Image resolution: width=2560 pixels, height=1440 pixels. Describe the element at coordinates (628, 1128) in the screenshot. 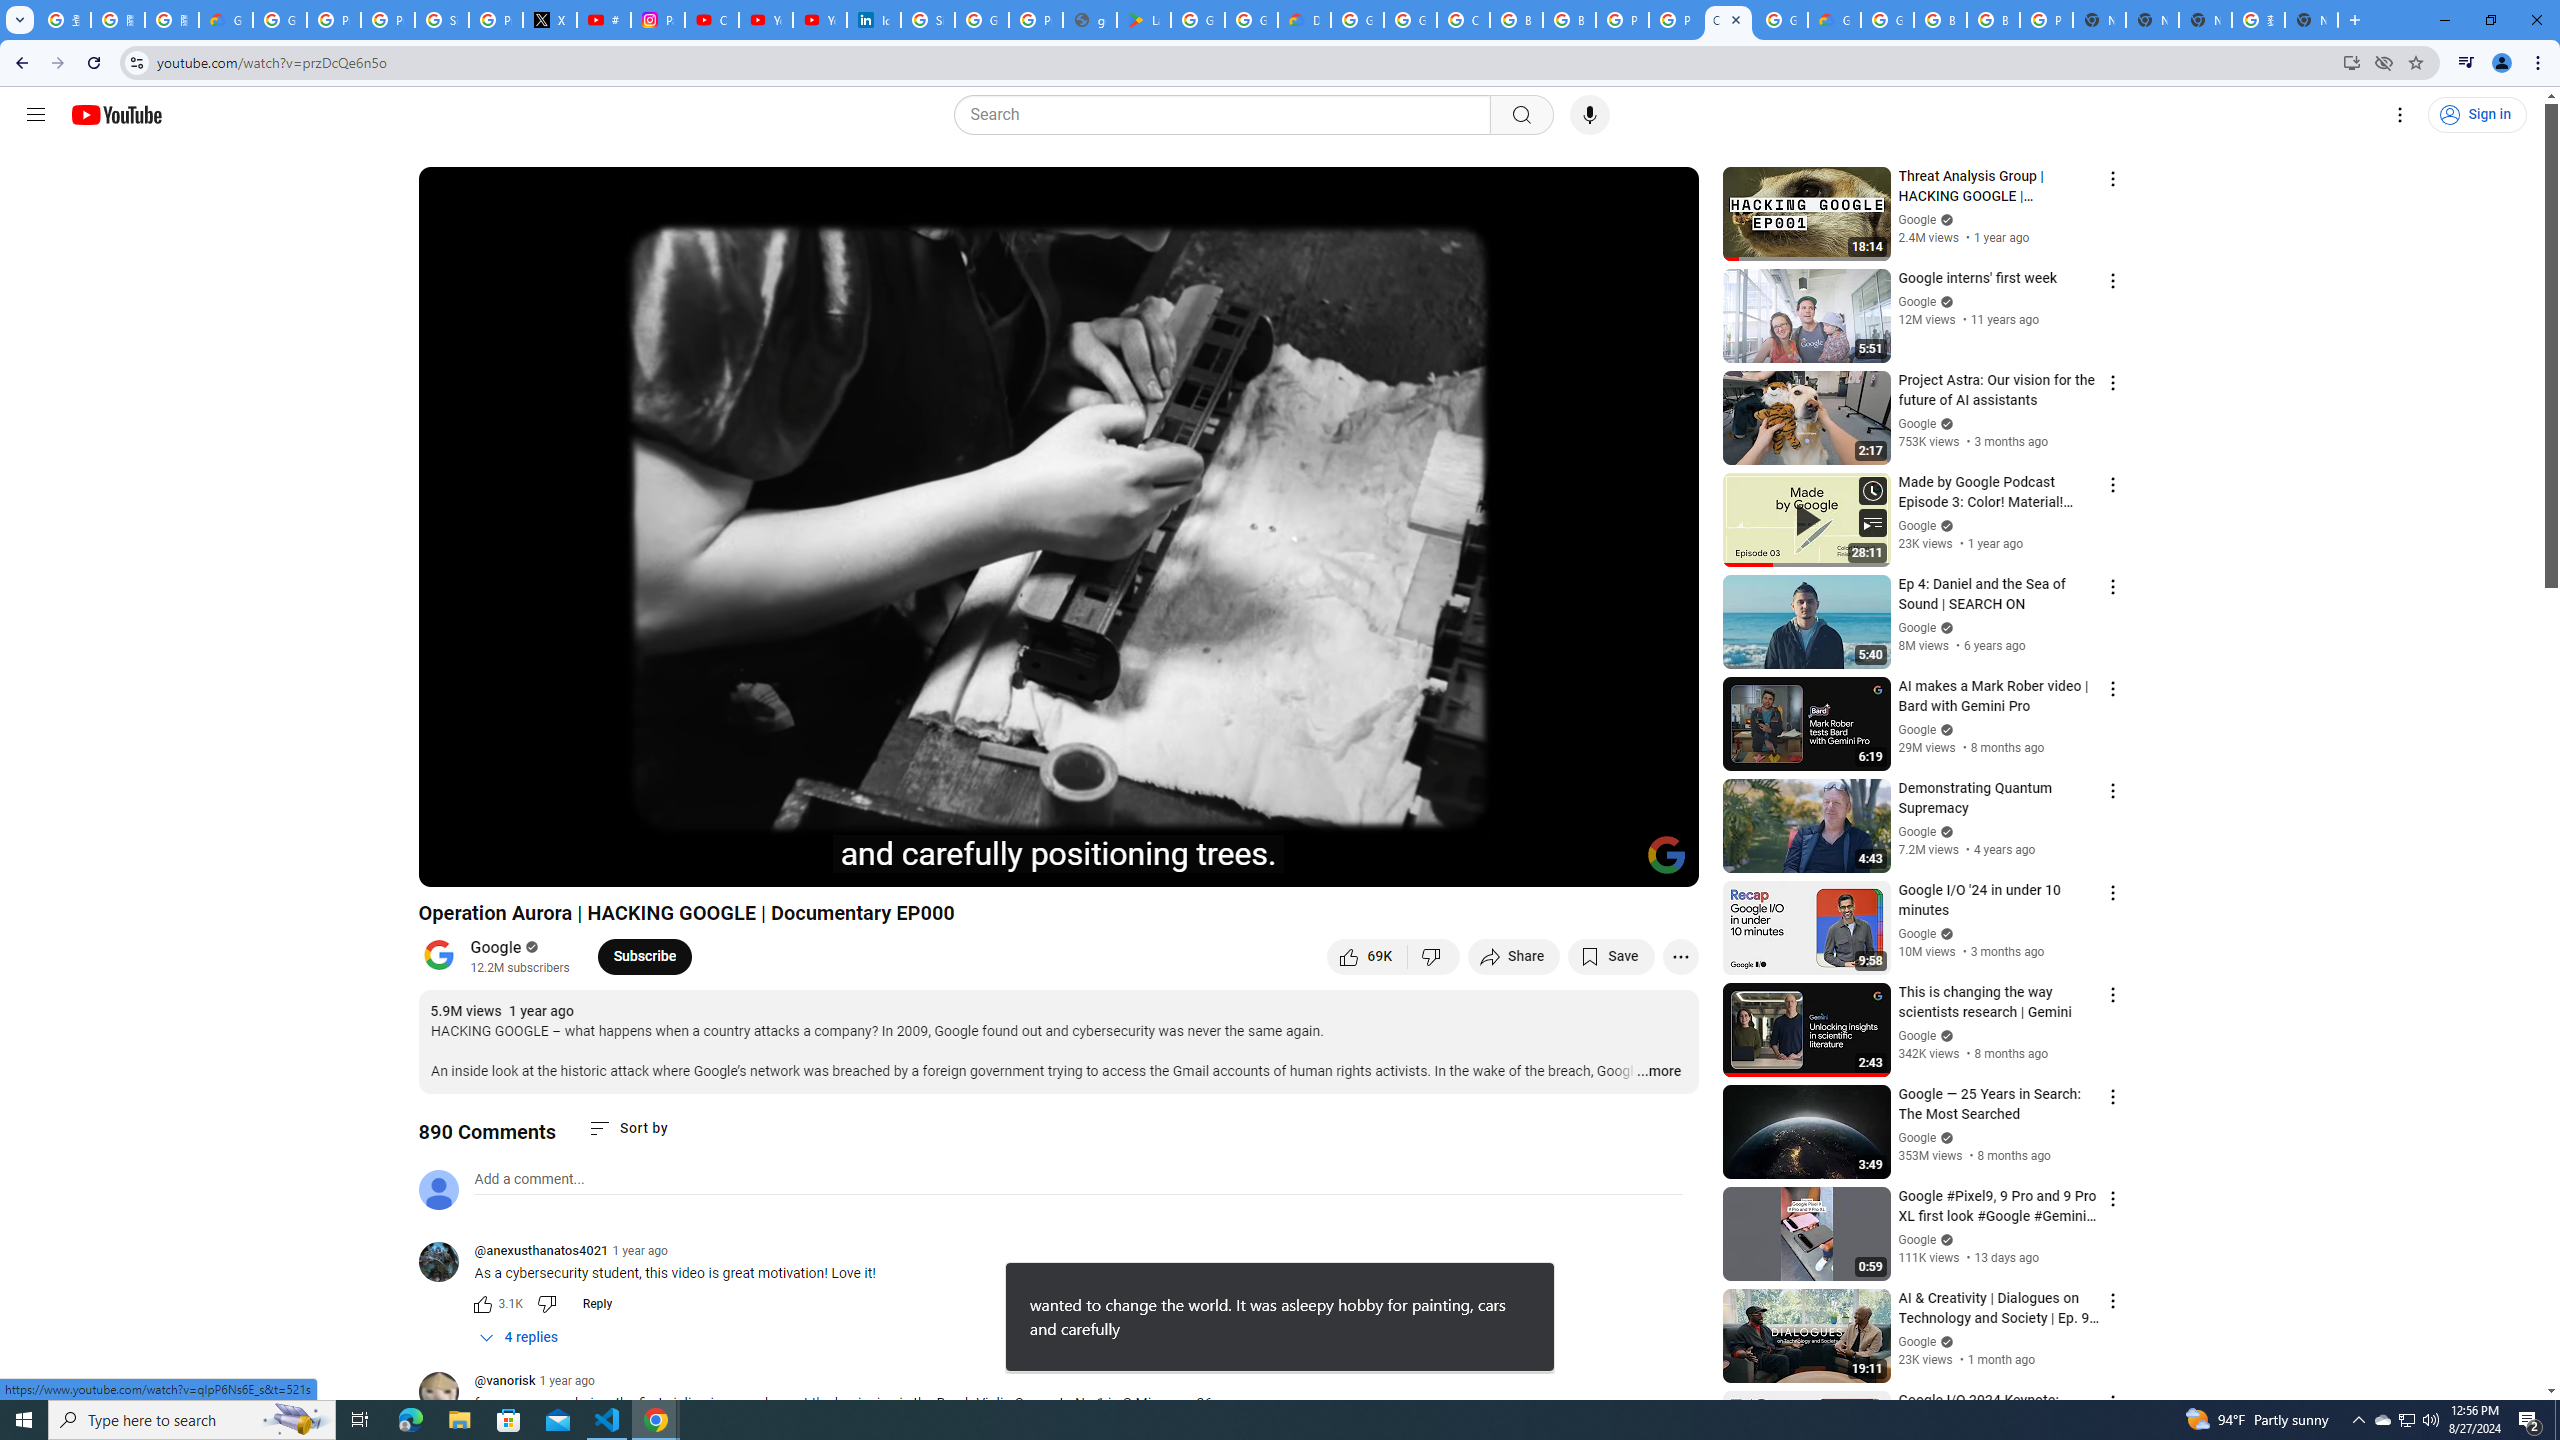

I see `Sort comments` at that location.